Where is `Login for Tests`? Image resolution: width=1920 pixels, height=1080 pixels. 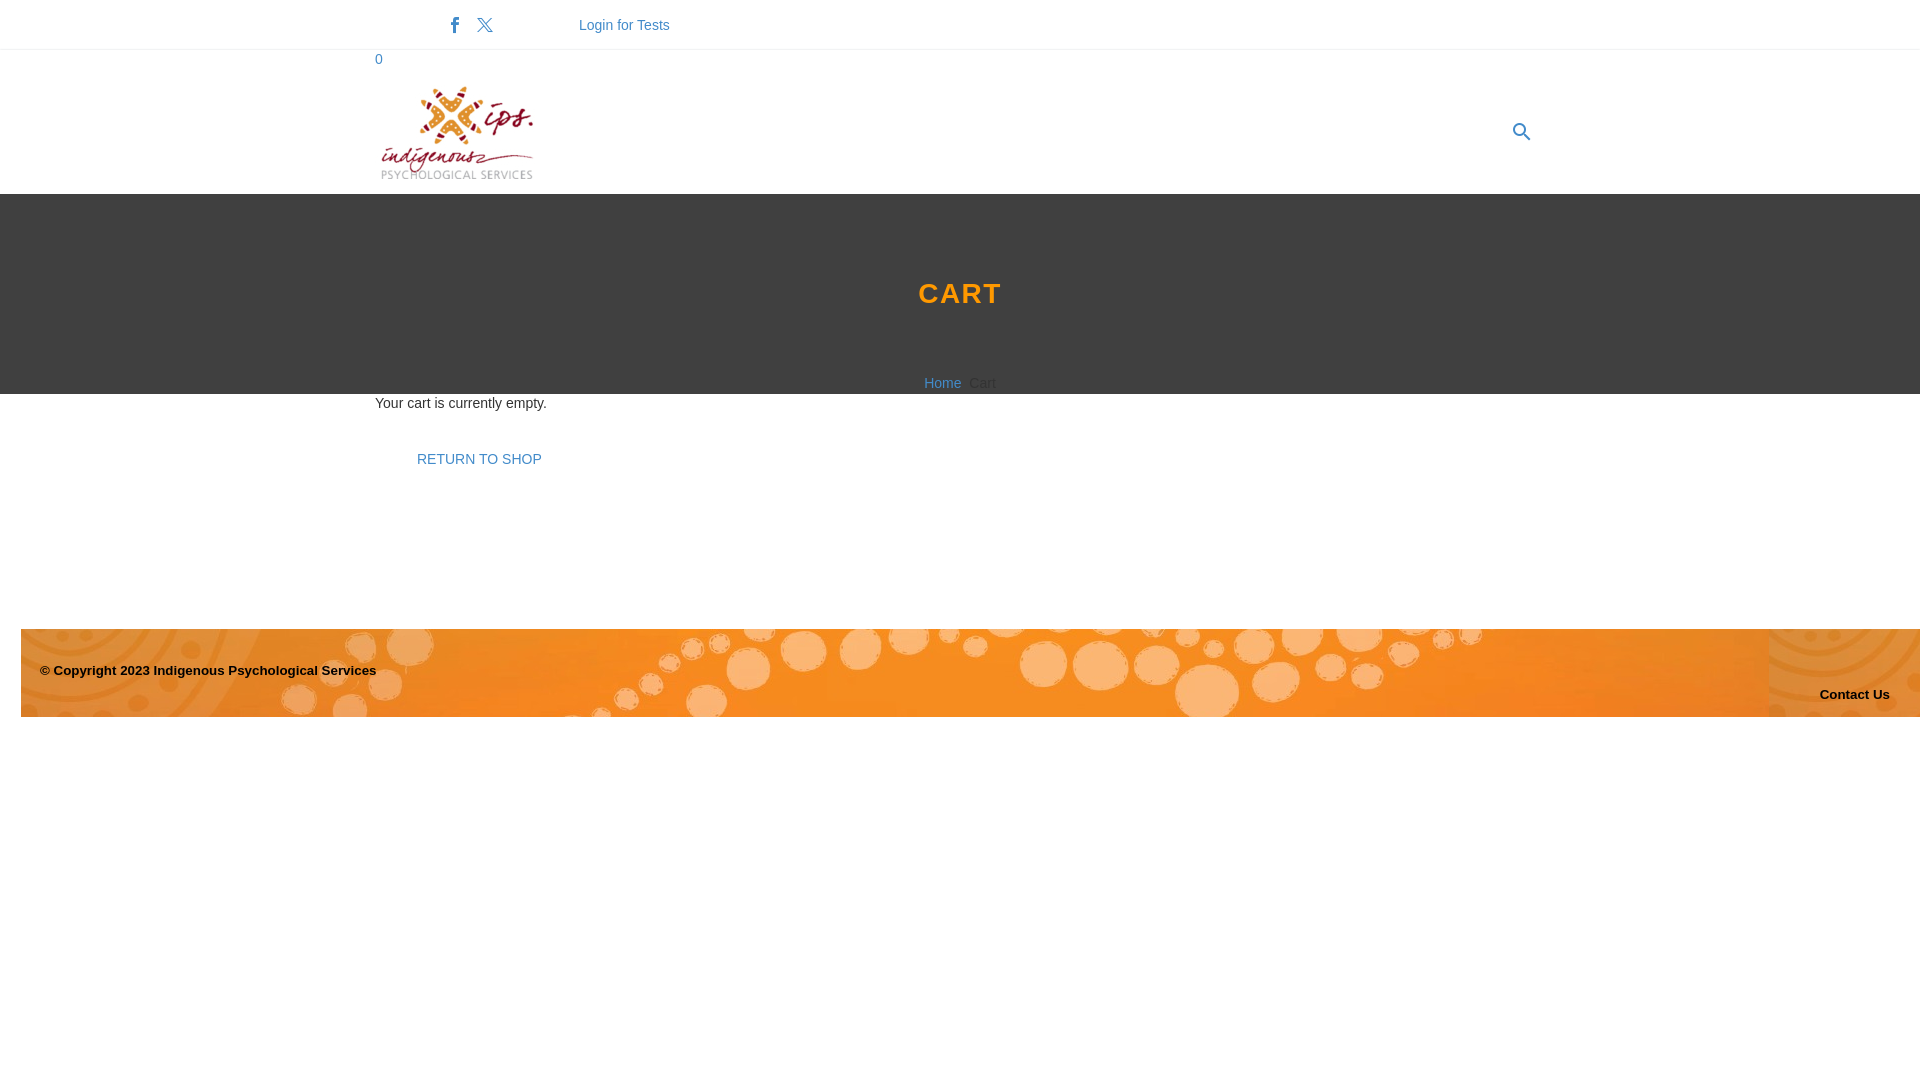 Login for Tests is located at coordinates (624, 25).